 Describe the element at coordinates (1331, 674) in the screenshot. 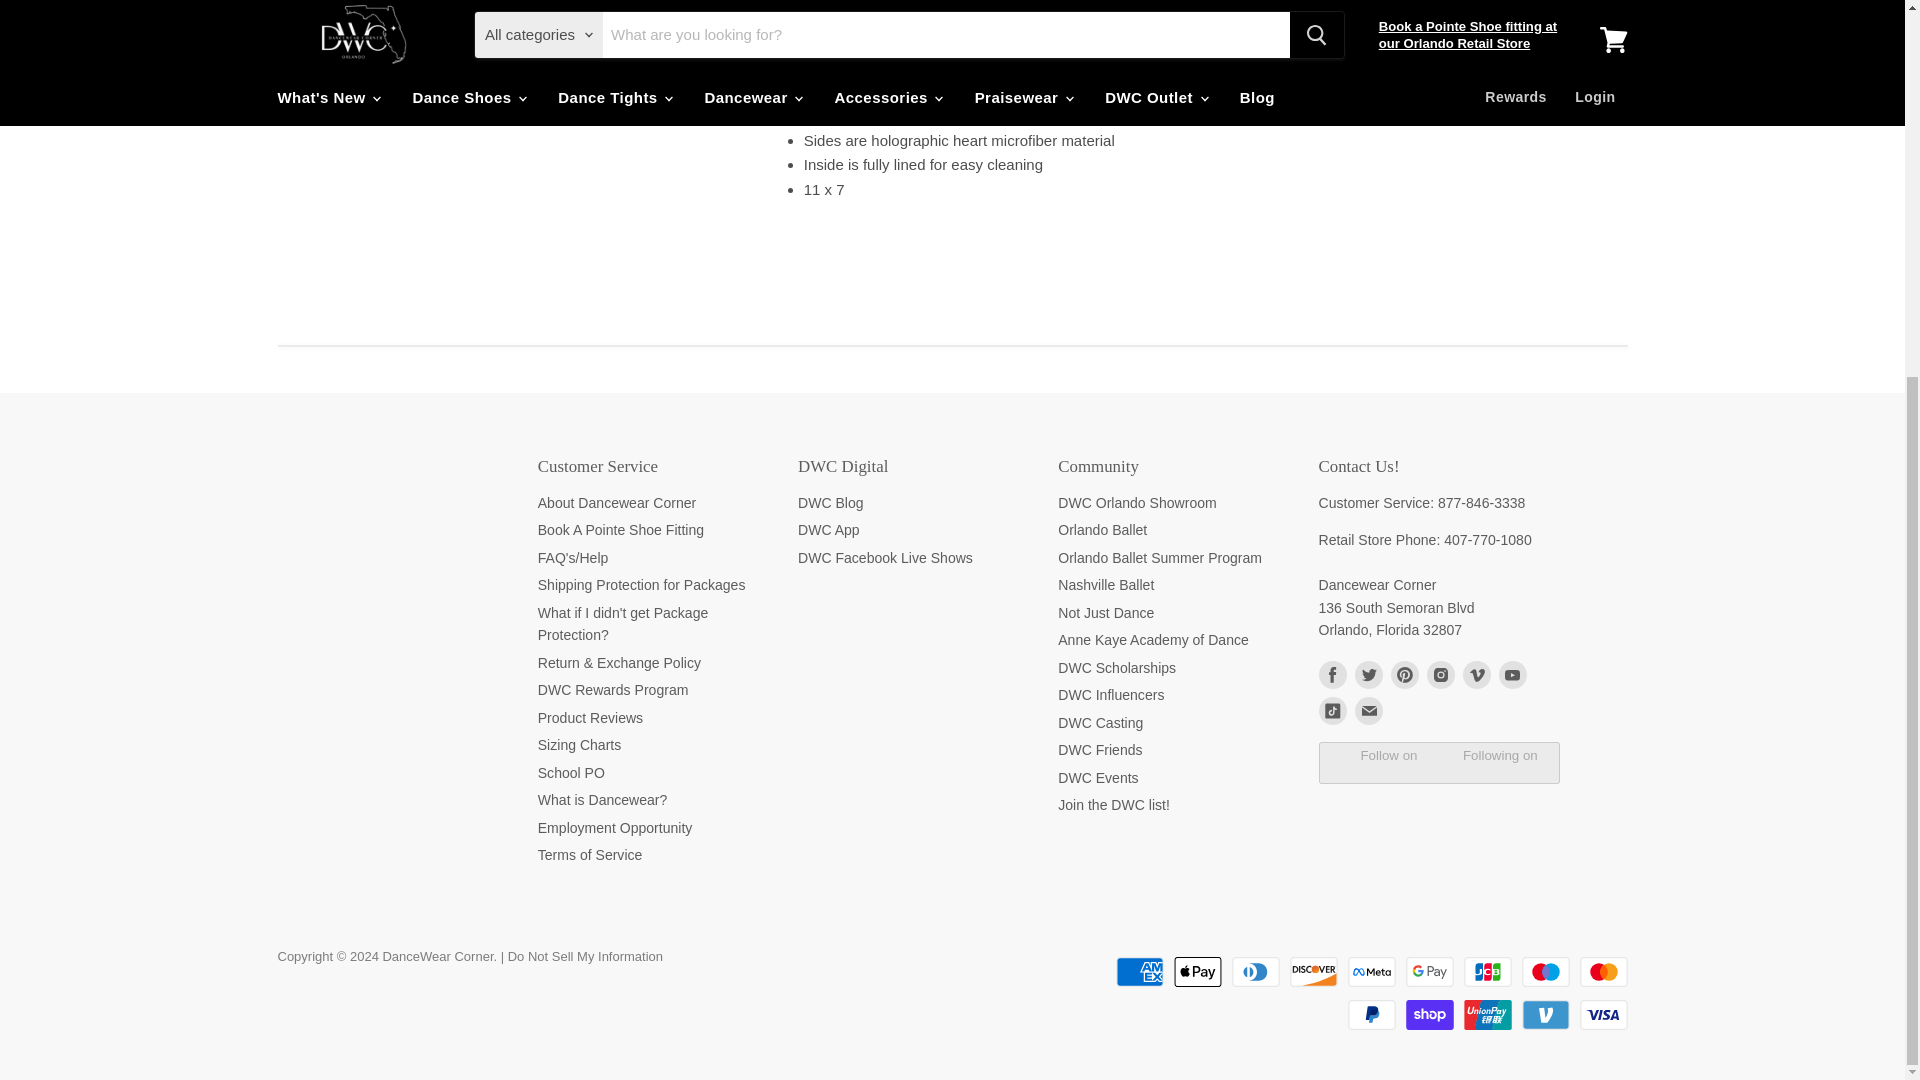

I see `Facebook` at that location.